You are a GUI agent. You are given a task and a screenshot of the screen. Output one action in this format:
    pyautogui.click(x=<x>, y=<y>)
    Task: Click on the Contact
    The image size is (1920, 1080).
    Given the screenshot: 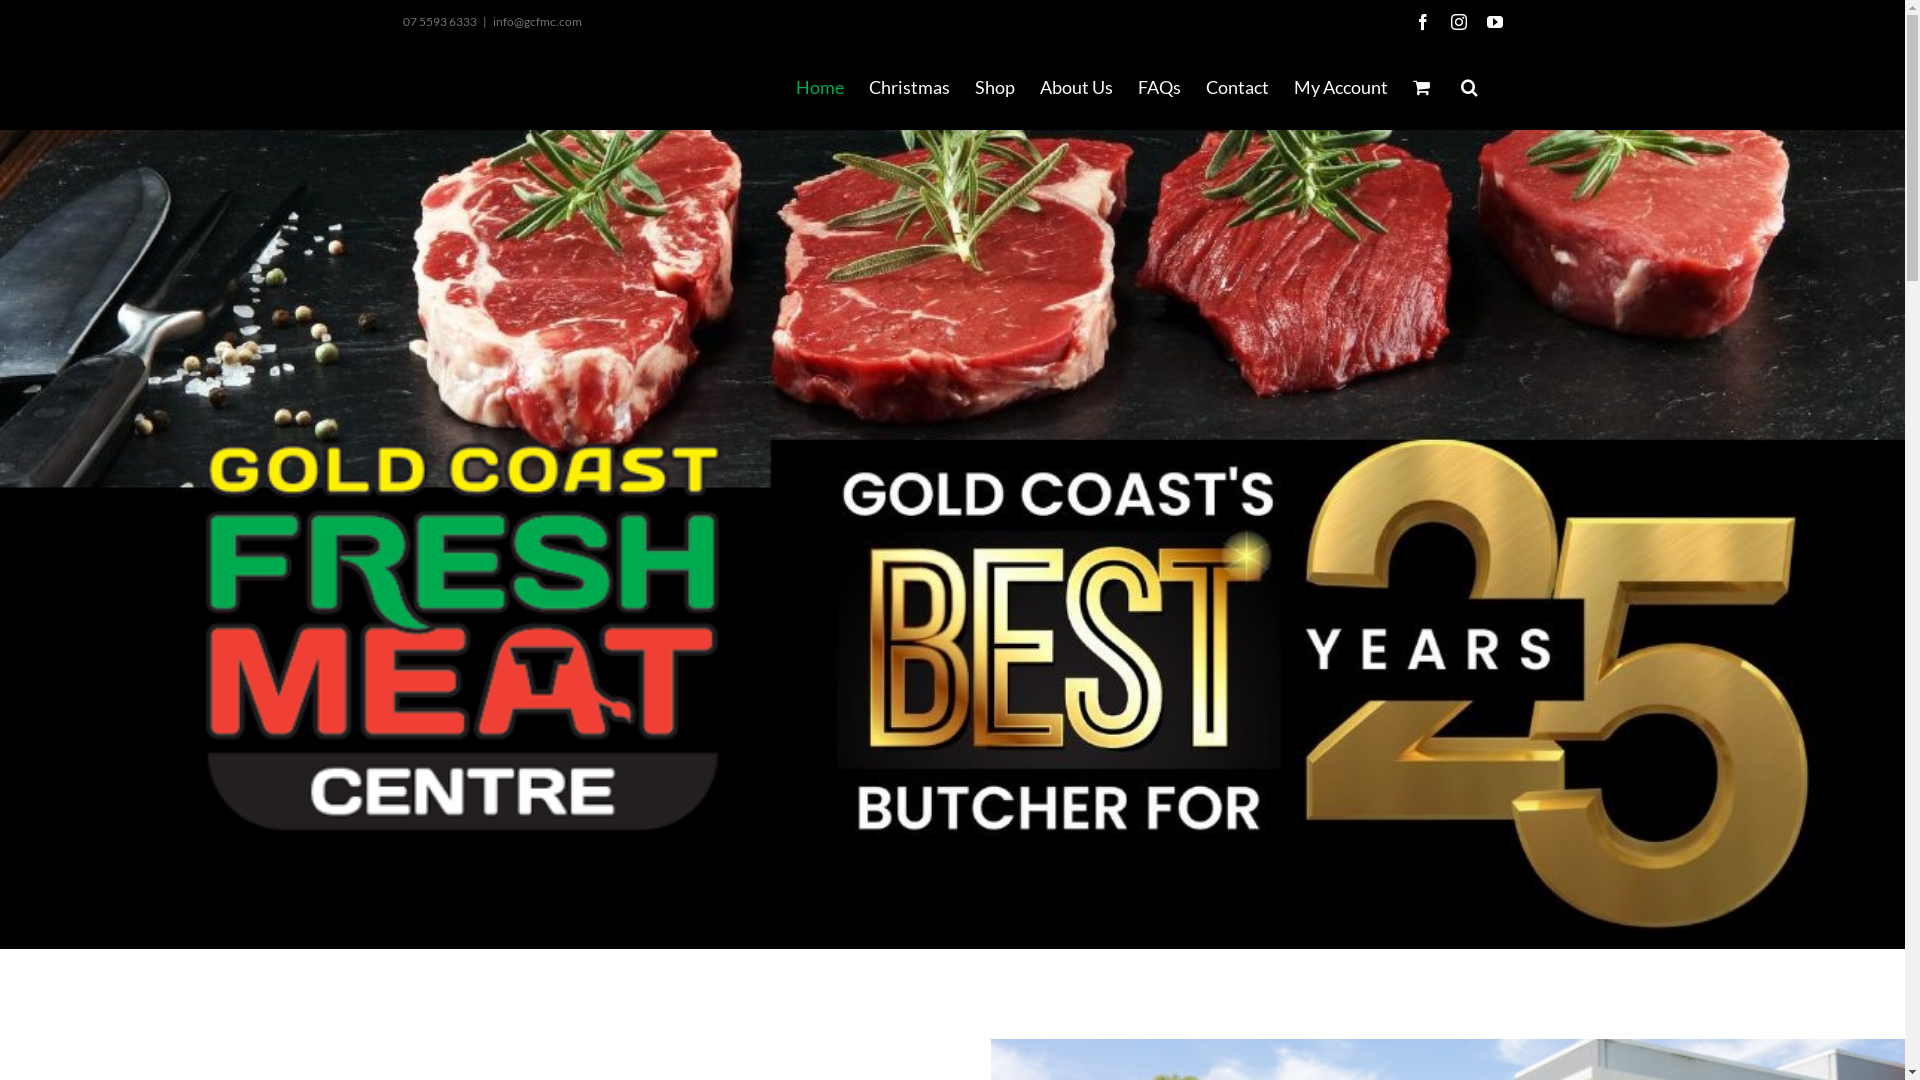 What is the action you would take?
    pyautogui.click(x=1238, y=87)
    